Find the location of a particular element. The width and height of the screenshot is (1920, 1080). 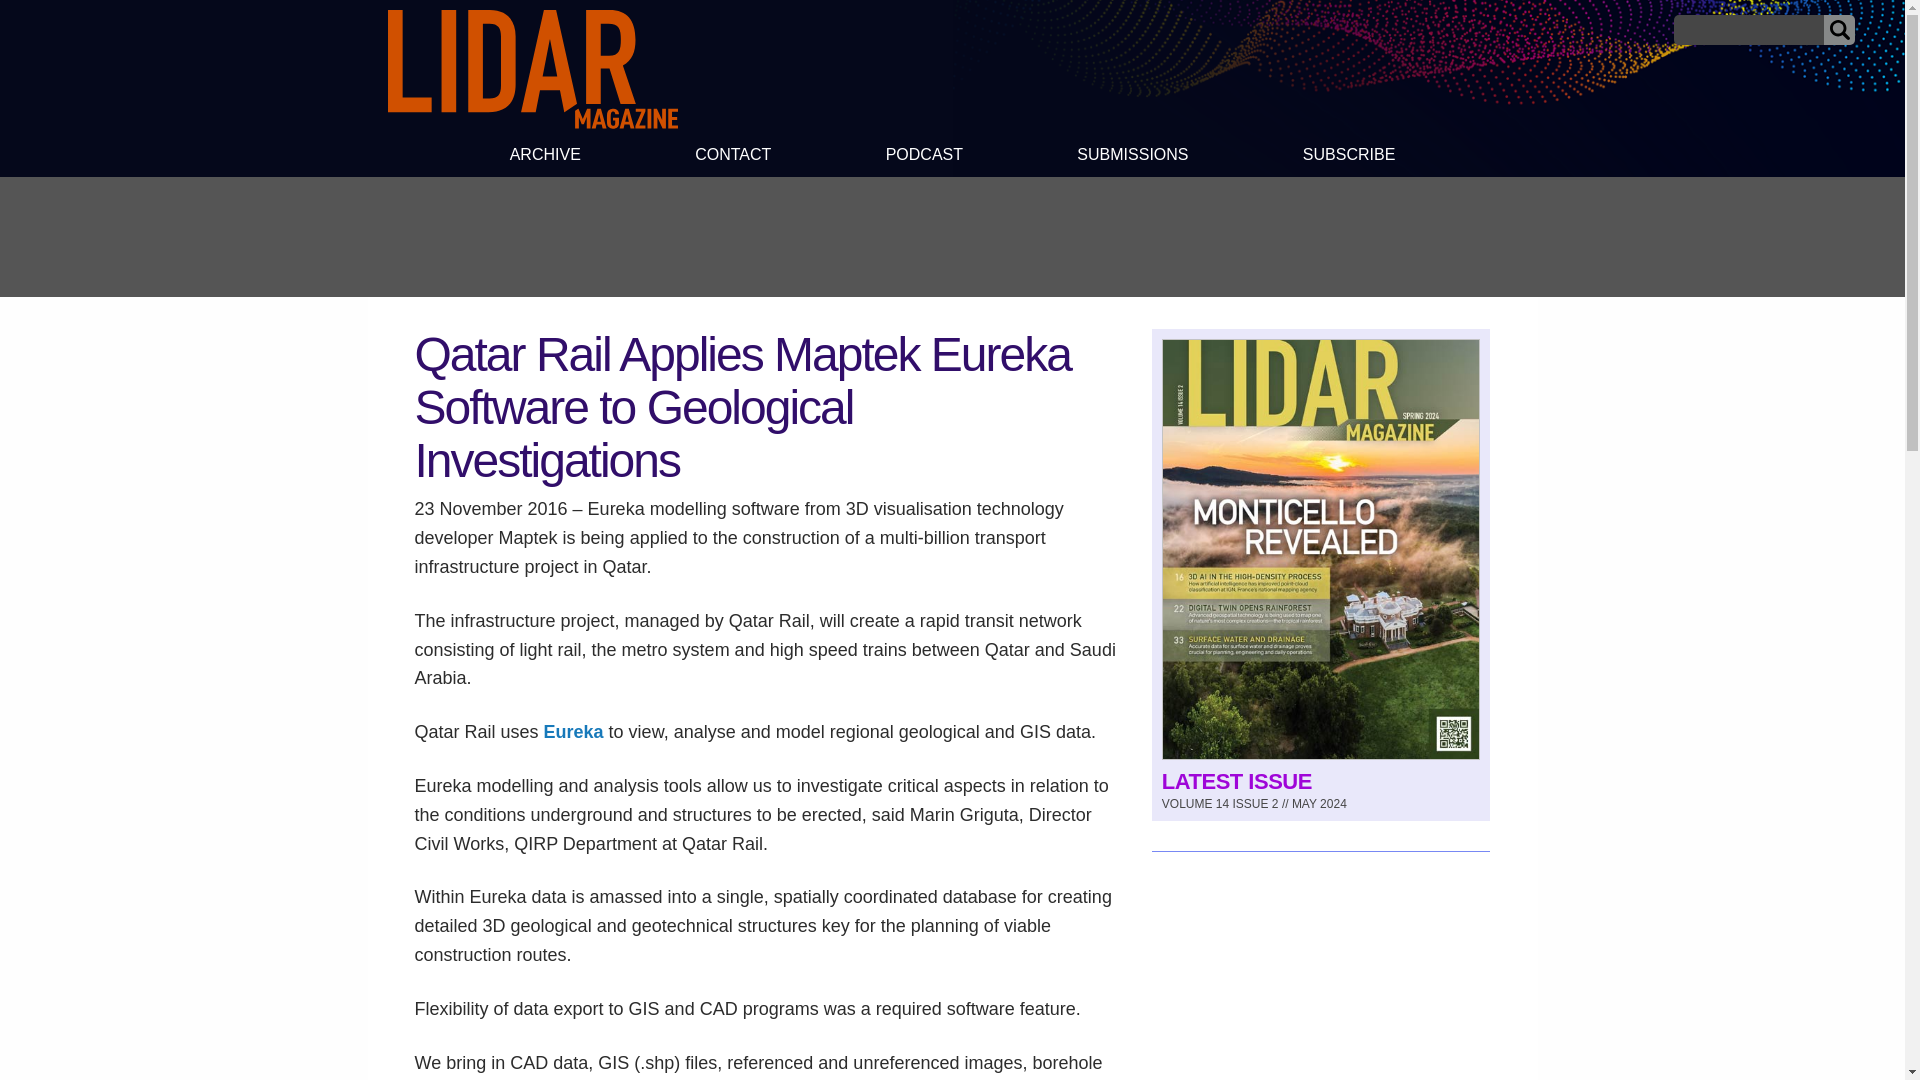

SUBMISSIONS is located at coordinates (1132, 157).